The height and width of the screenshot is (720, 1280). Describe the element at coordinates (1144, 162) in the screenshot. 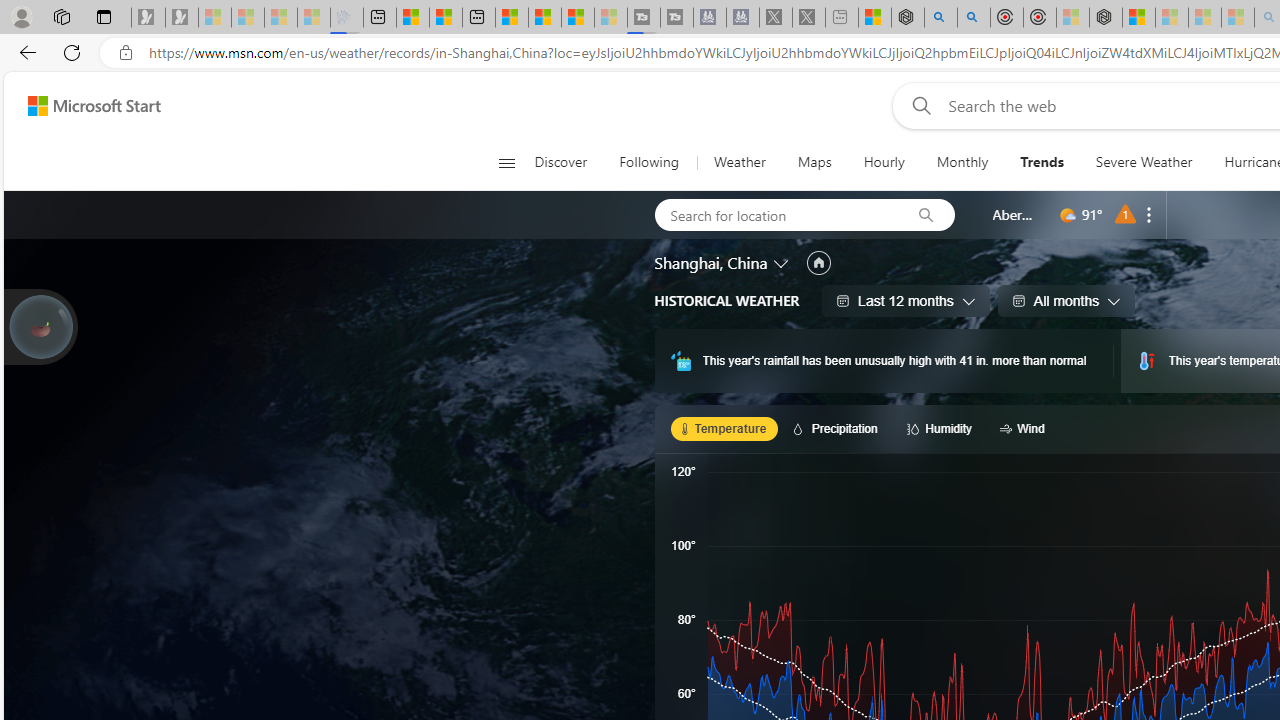

I see `Severe Weather` at that location.